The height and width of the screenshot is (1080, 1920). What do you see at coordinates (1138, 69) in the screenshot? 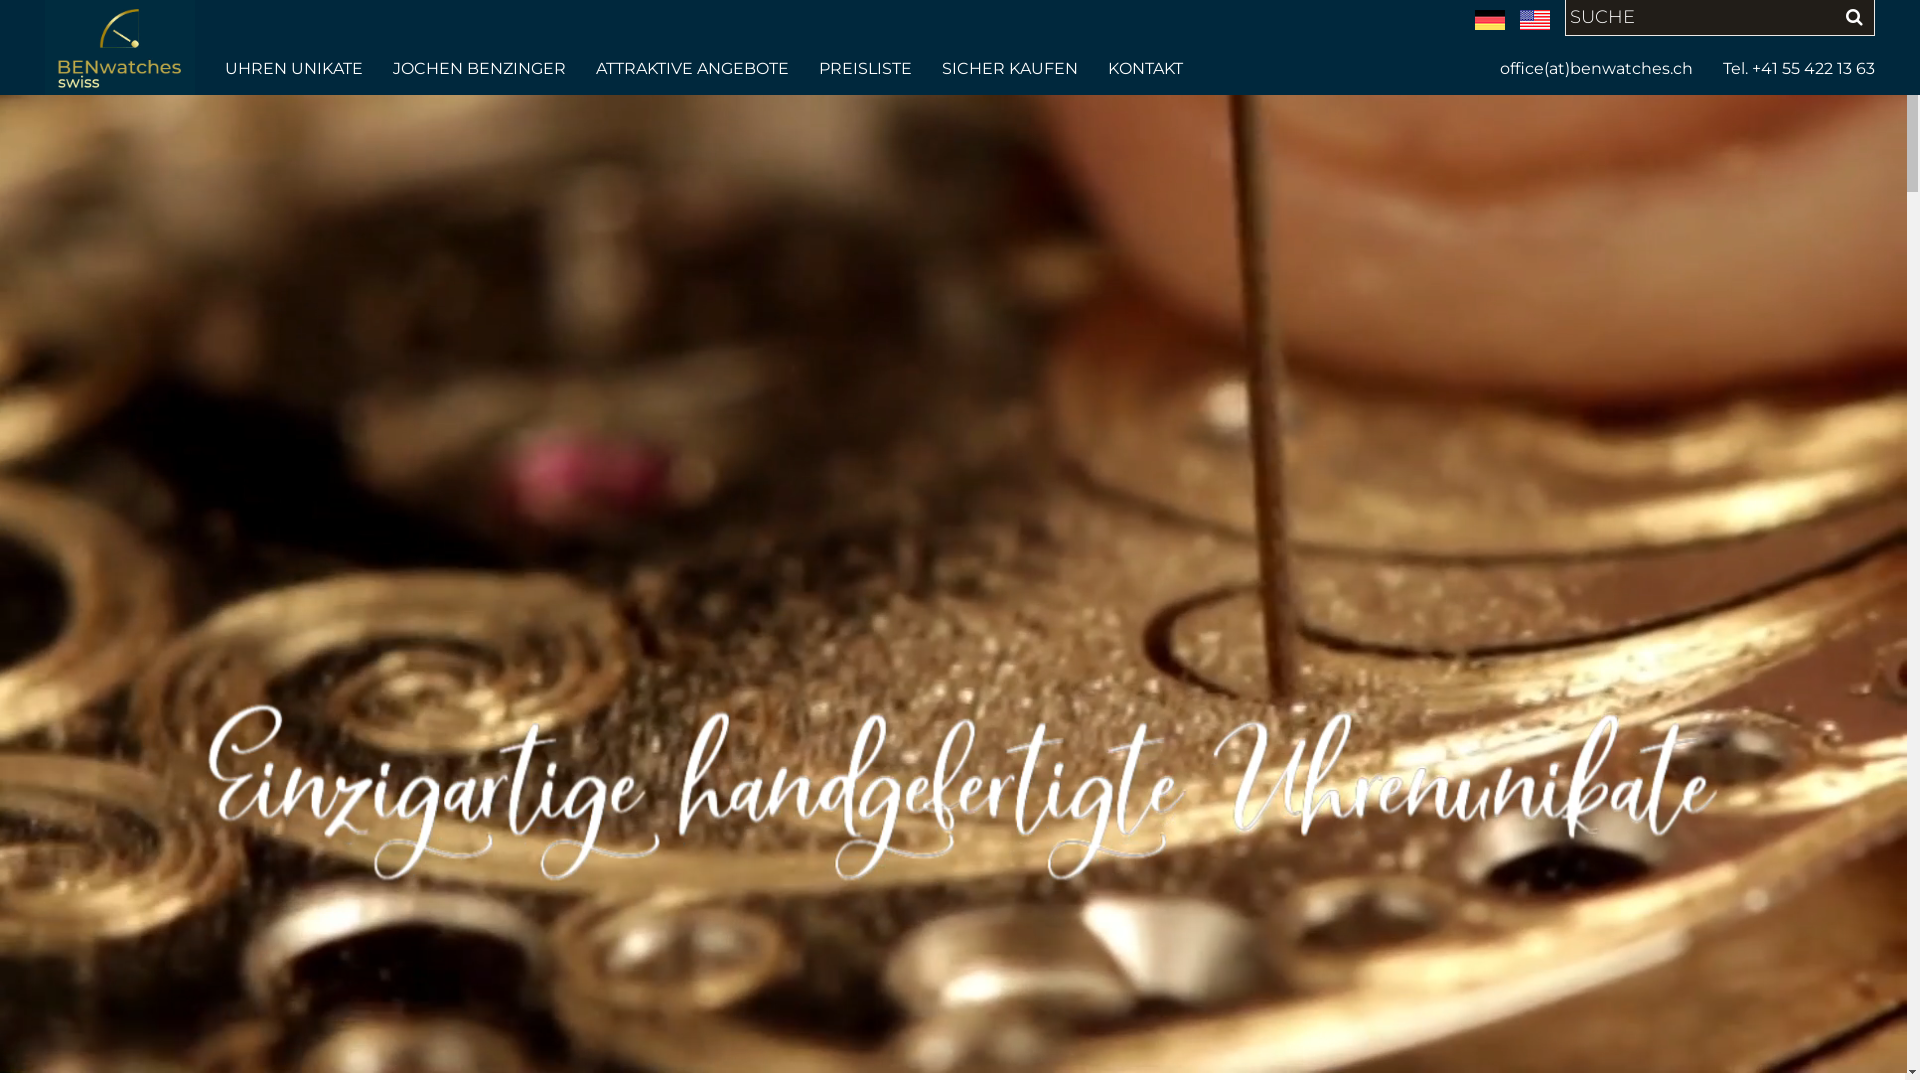
I see `KONTAKT` at bounding box center [1138, 69].